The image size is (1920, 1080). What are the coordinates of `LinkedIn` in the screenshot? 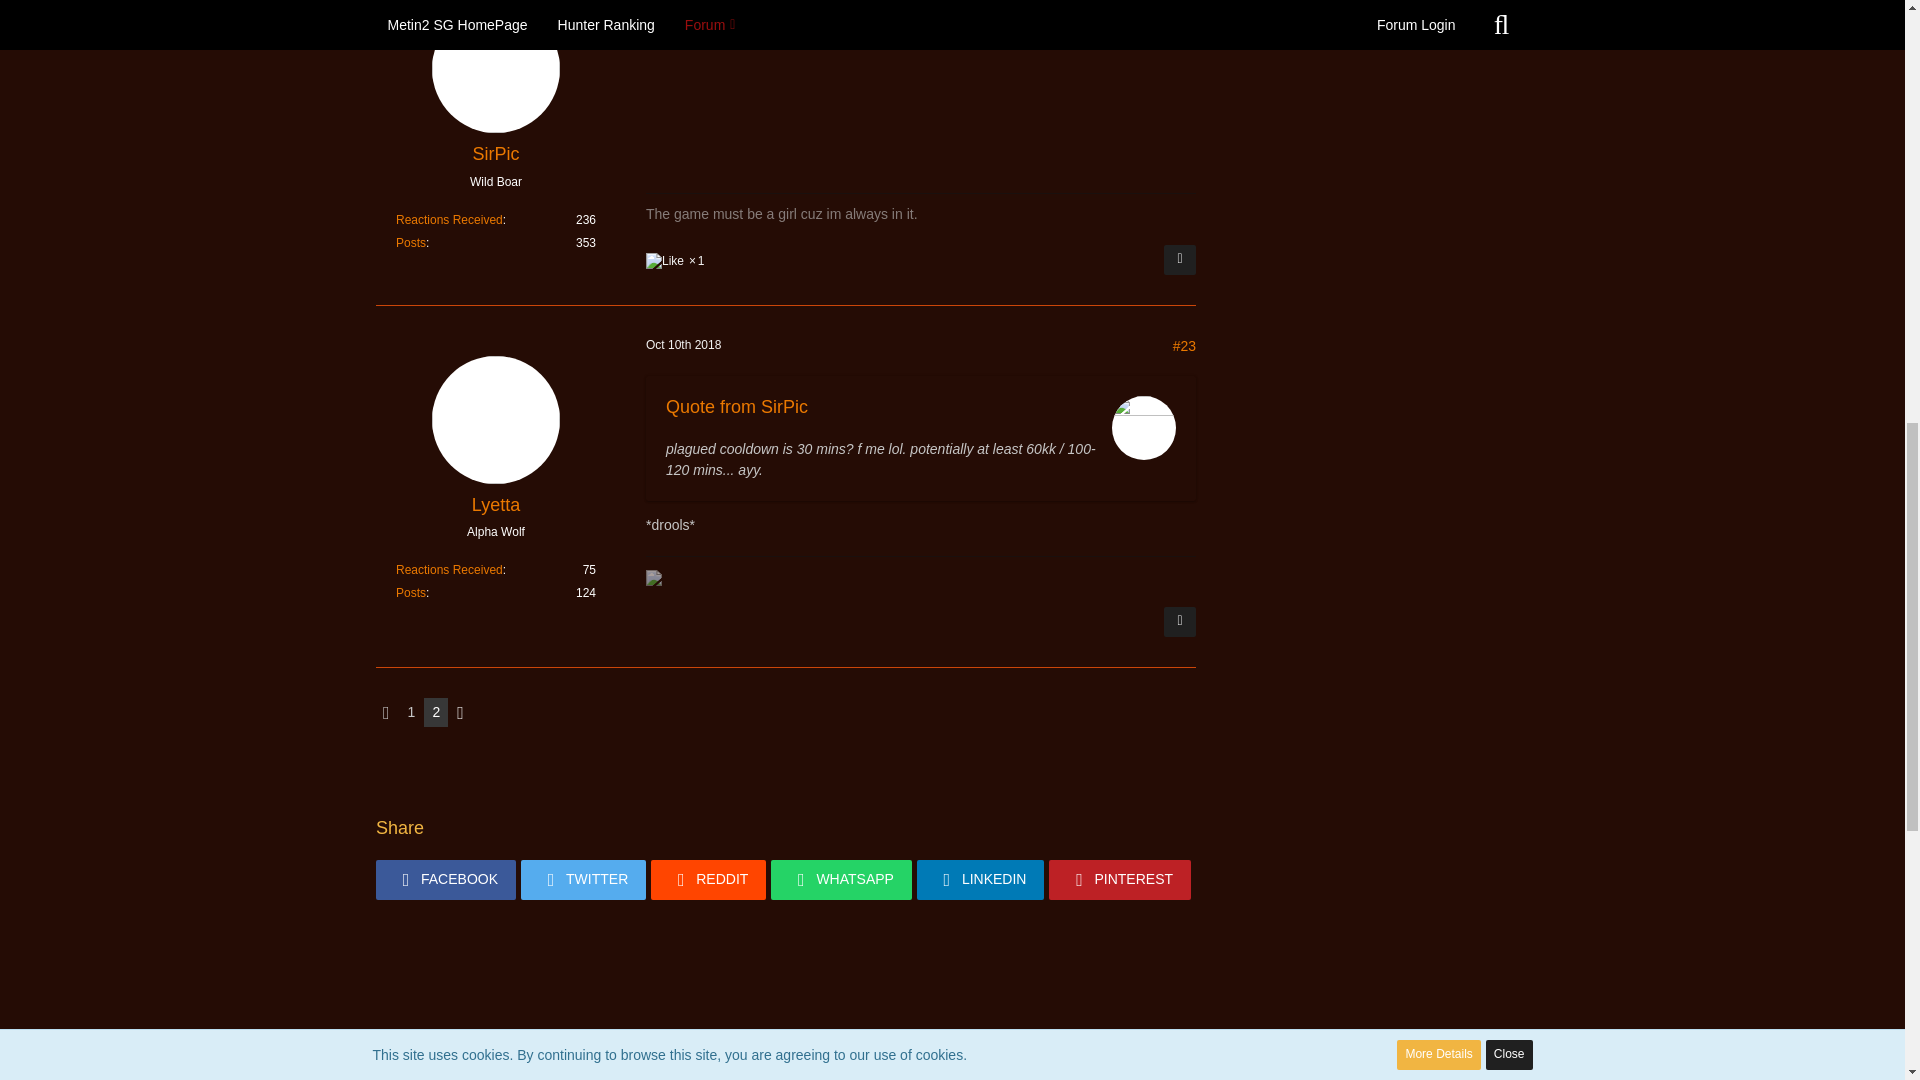 It's located at (980, 879).